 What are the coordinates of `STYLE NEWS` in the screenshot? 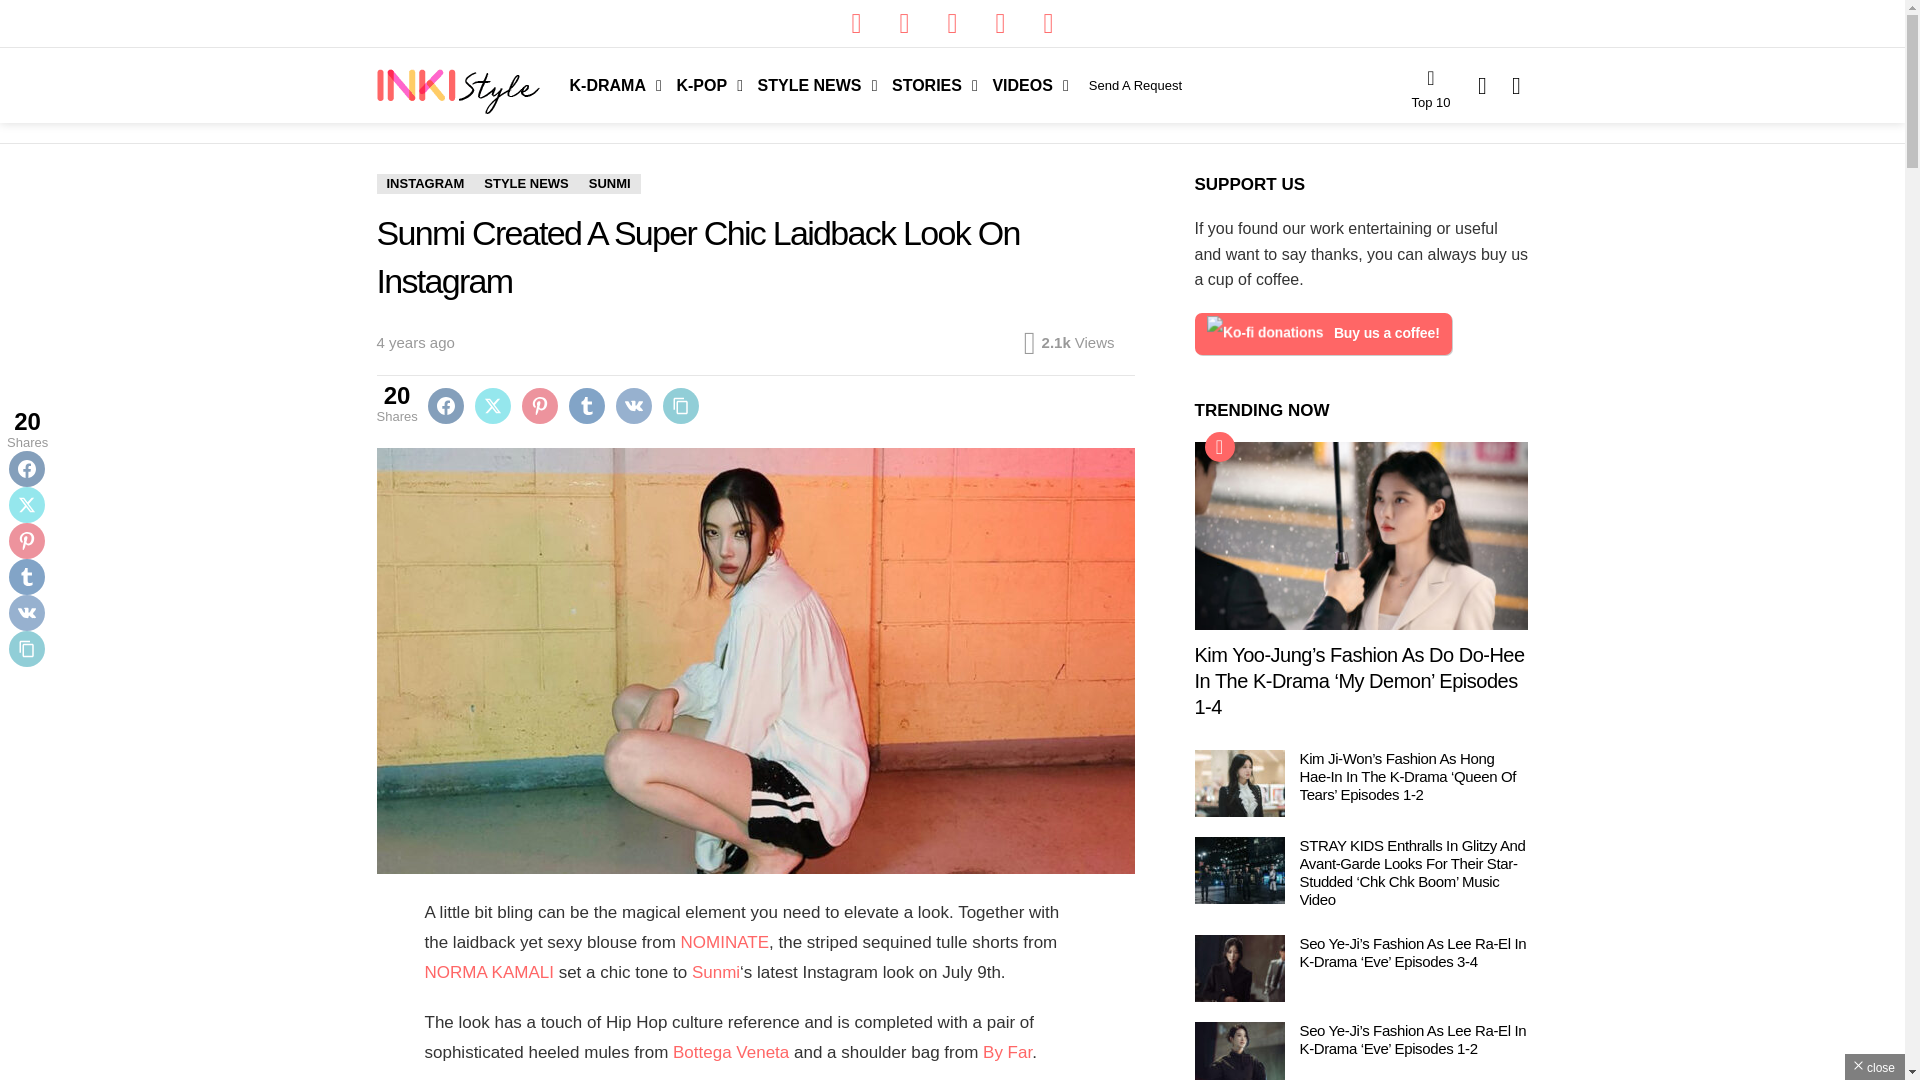 It's located at (812, 85).